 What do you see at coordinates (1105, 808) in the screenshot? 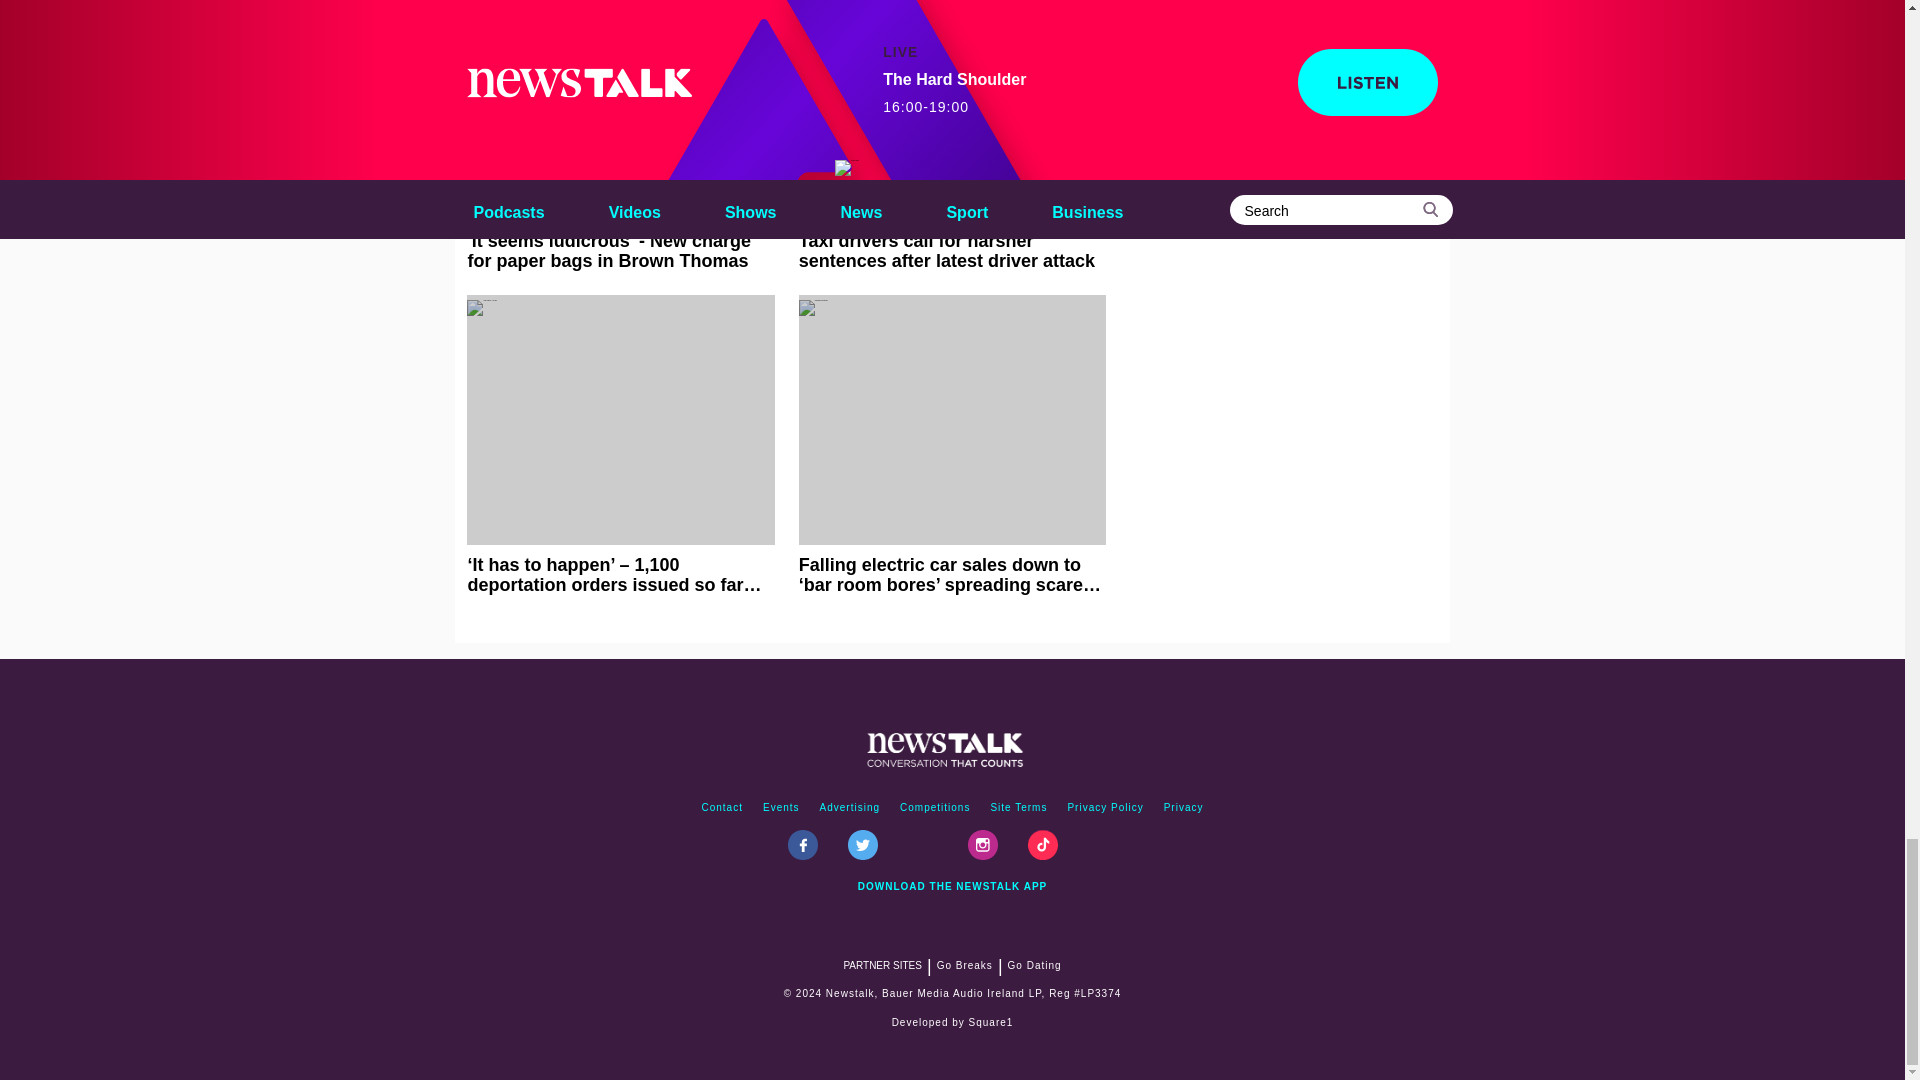
I see `Privacy Policy` at bounding box center [1105, 808].